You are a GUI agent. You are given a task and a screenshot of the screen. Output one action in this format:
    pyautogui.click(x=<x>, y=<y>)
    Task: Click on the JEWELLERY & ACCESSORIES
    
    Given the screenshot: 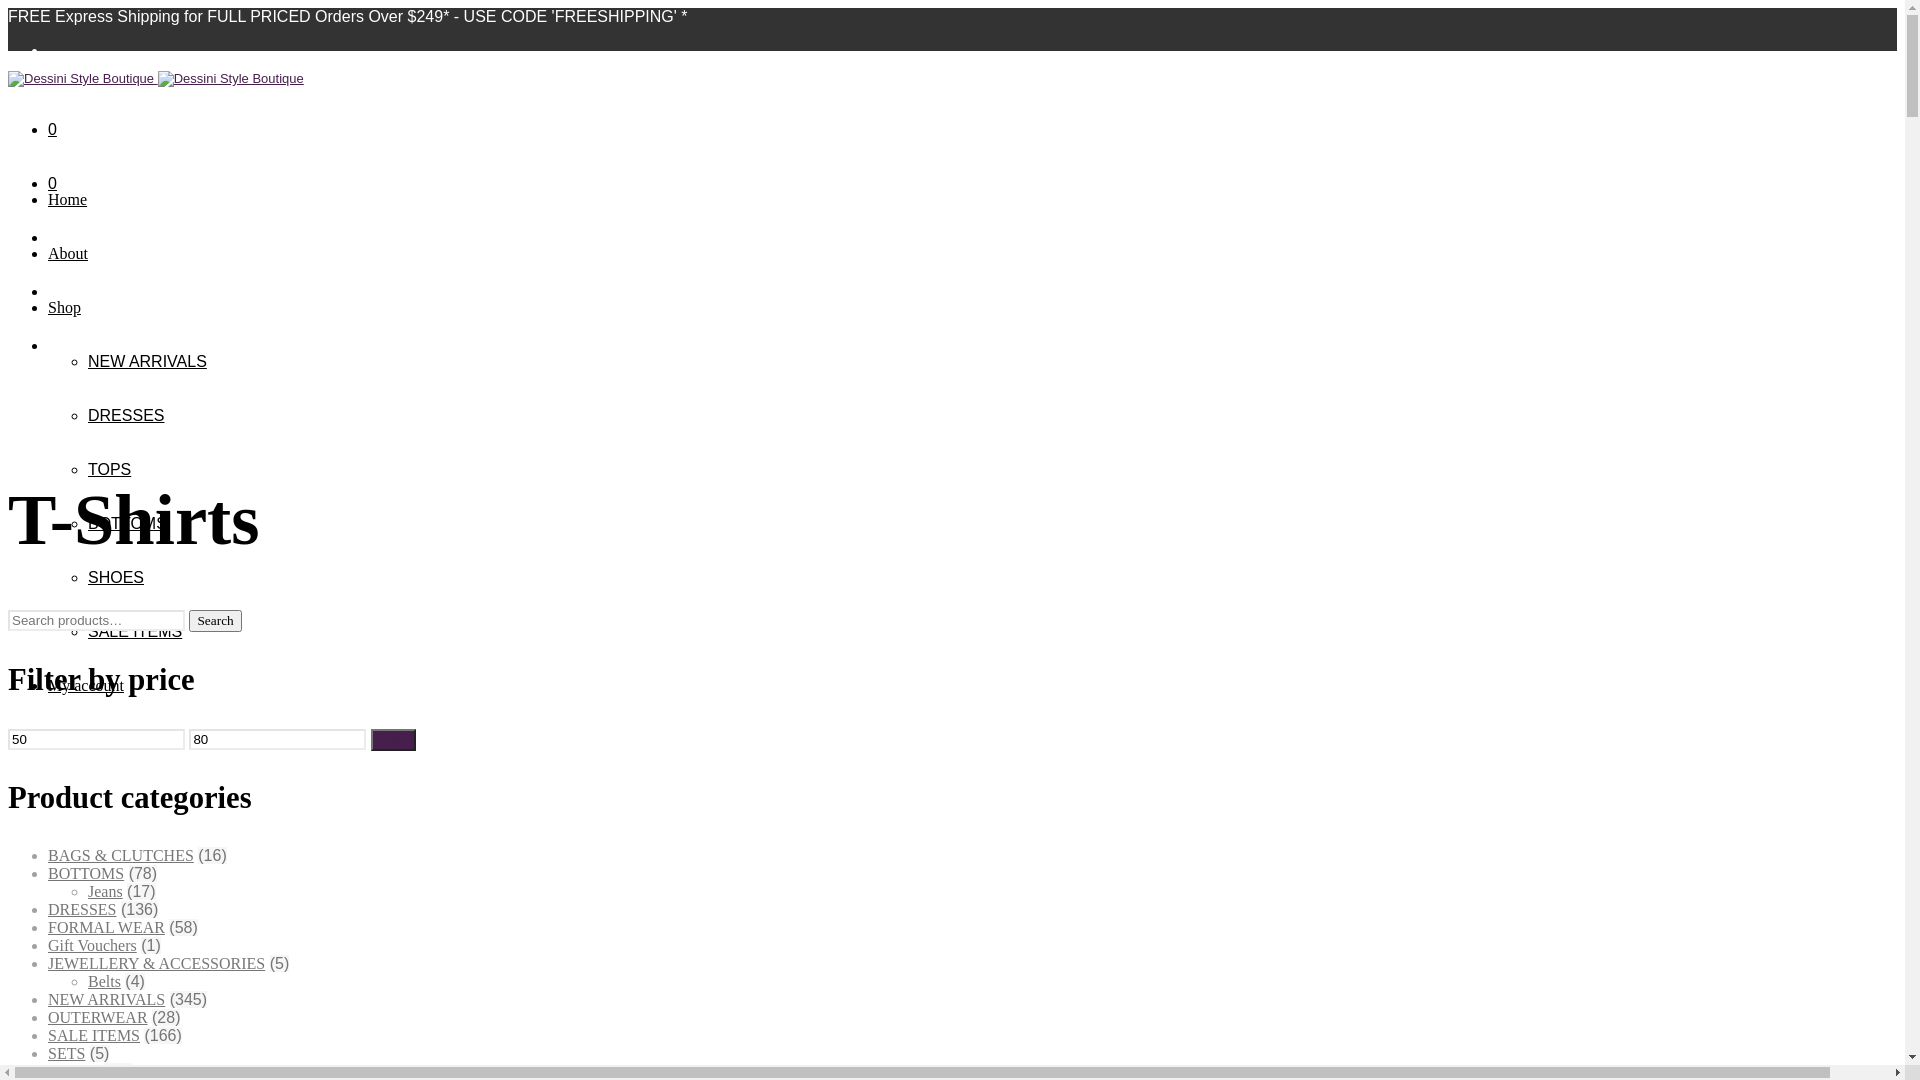 What is the action you would take?
    pyautogui.click(x=156, y=964)
    